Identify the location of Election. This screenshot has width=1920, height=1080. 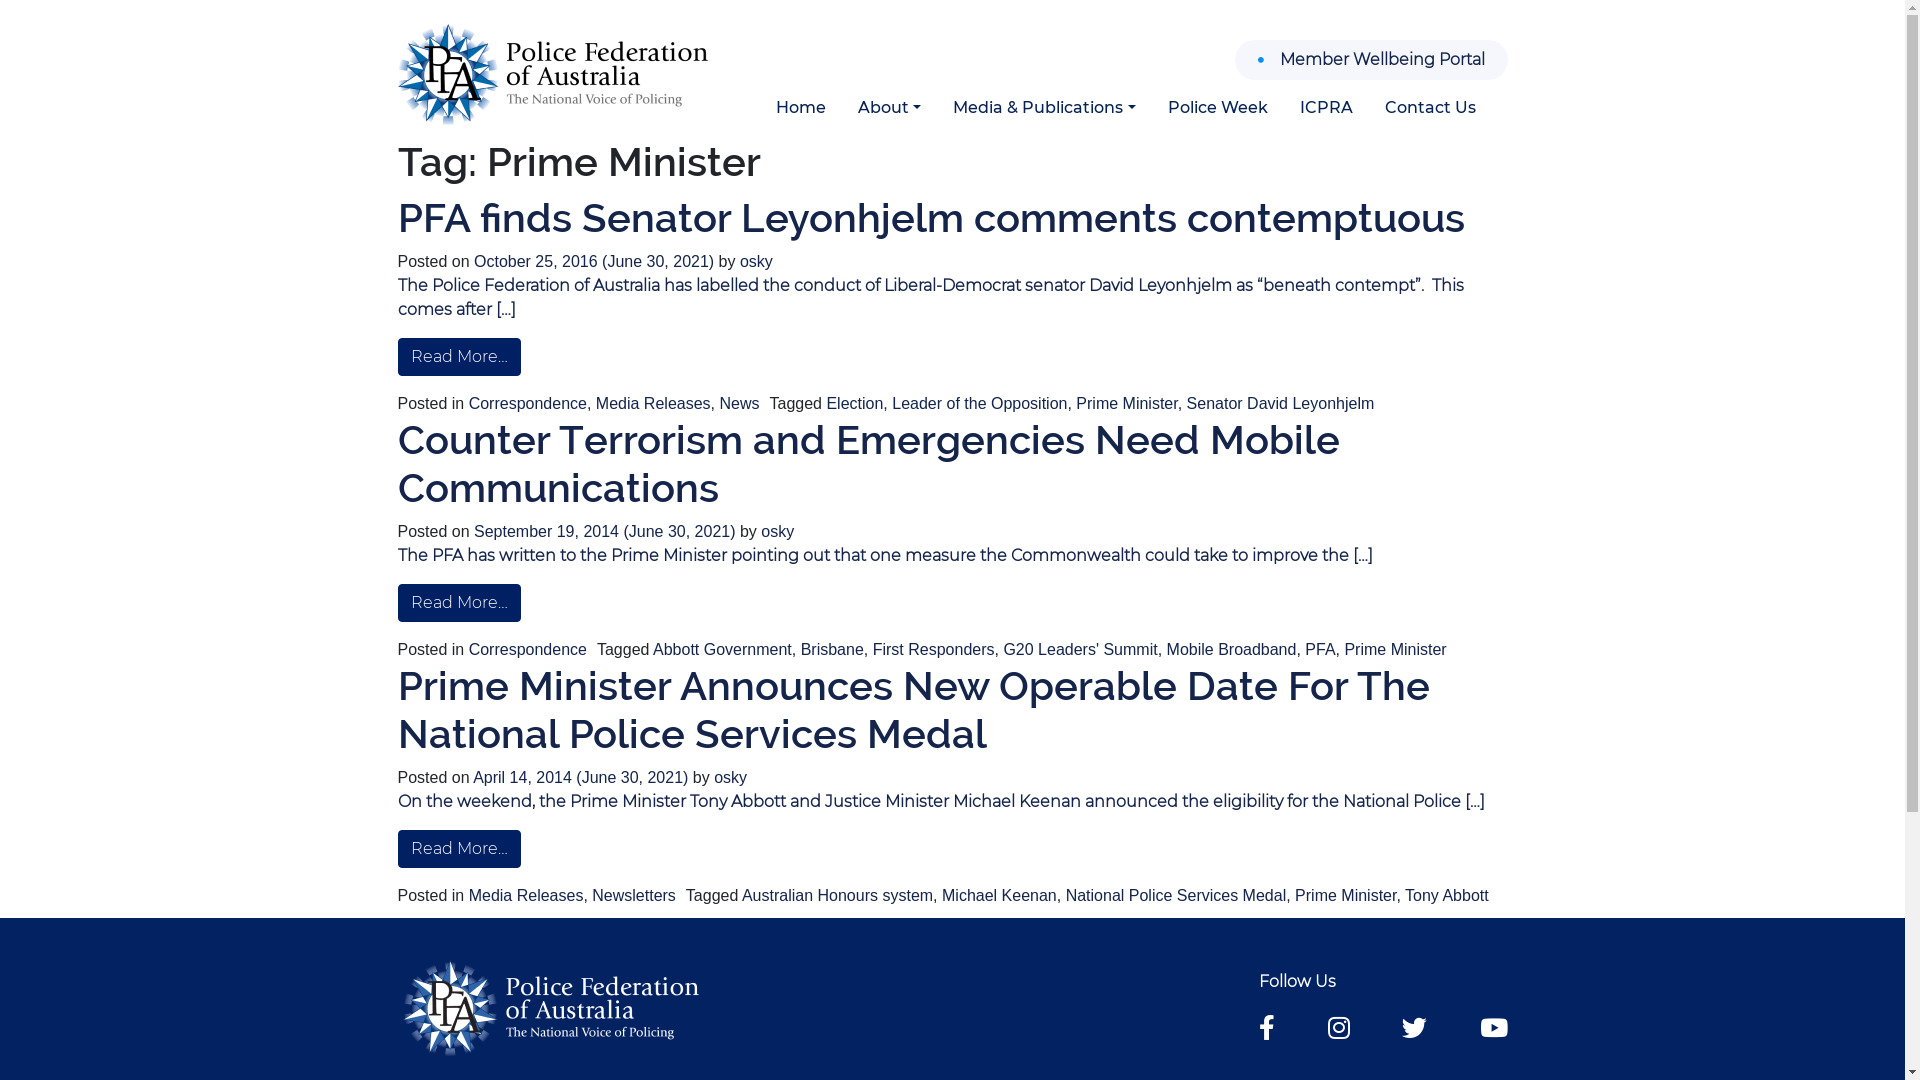
(854, 404).